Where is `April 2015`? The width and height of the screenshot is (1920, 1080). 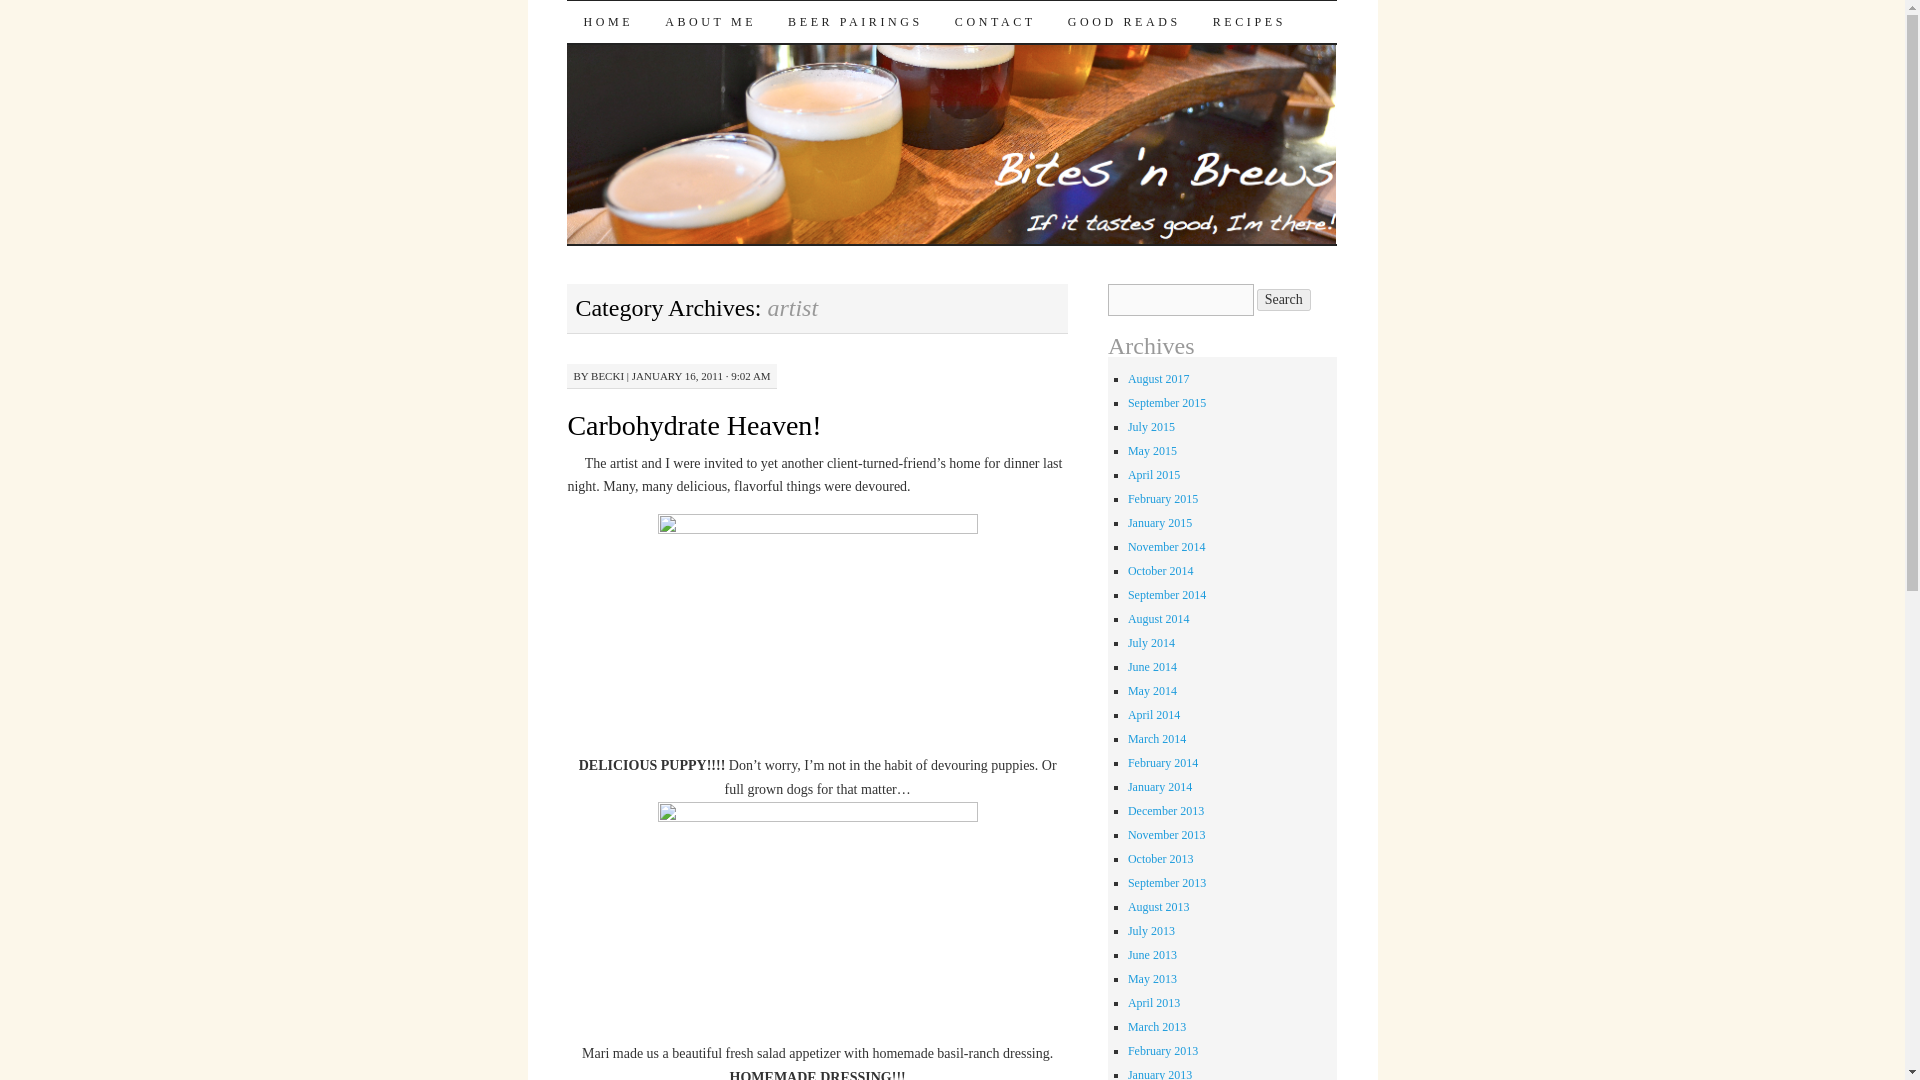
April 2015 is located at coordinates (1154, 474).